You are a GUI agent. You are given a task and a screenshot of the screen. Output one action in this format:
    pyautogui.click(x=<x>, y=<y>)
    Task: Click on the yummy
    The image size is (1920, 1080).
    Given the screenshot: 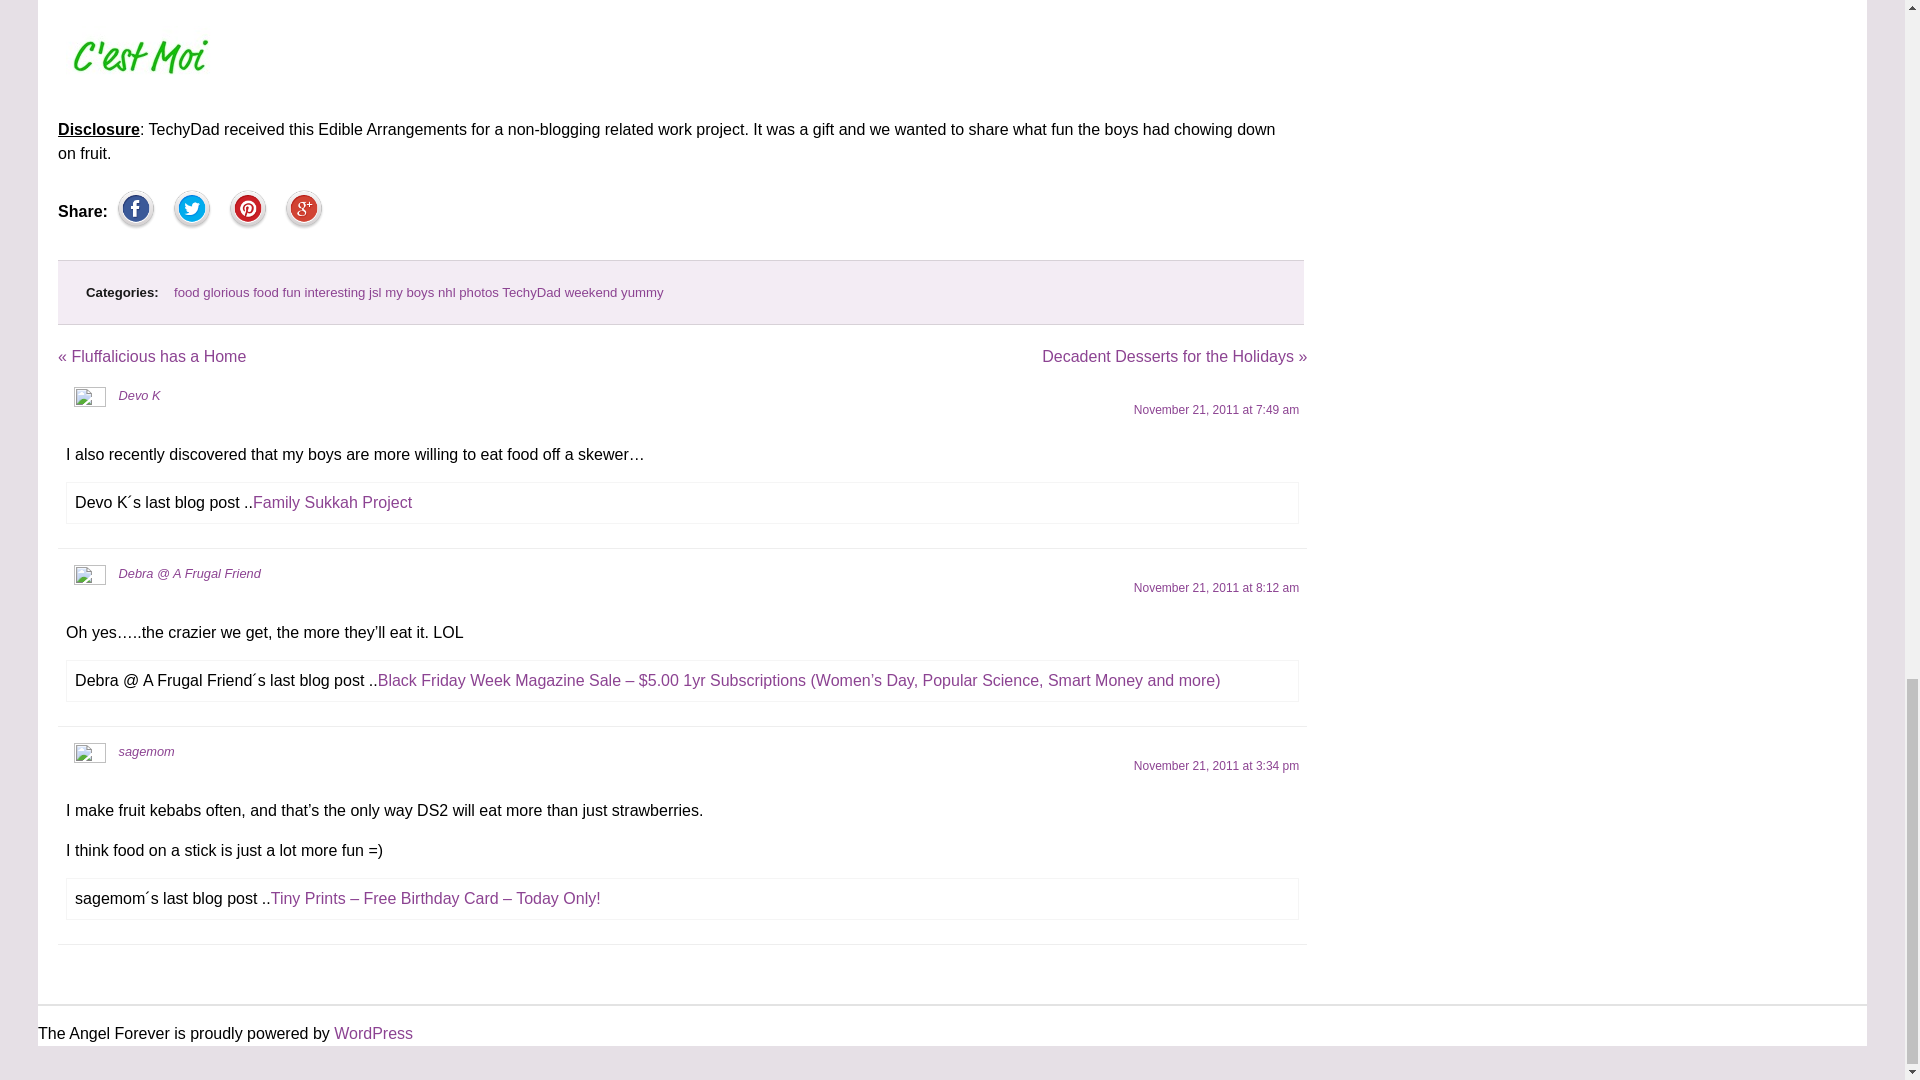 What is the action you would take?
    pyautogui.click(x=642, y=292)
    